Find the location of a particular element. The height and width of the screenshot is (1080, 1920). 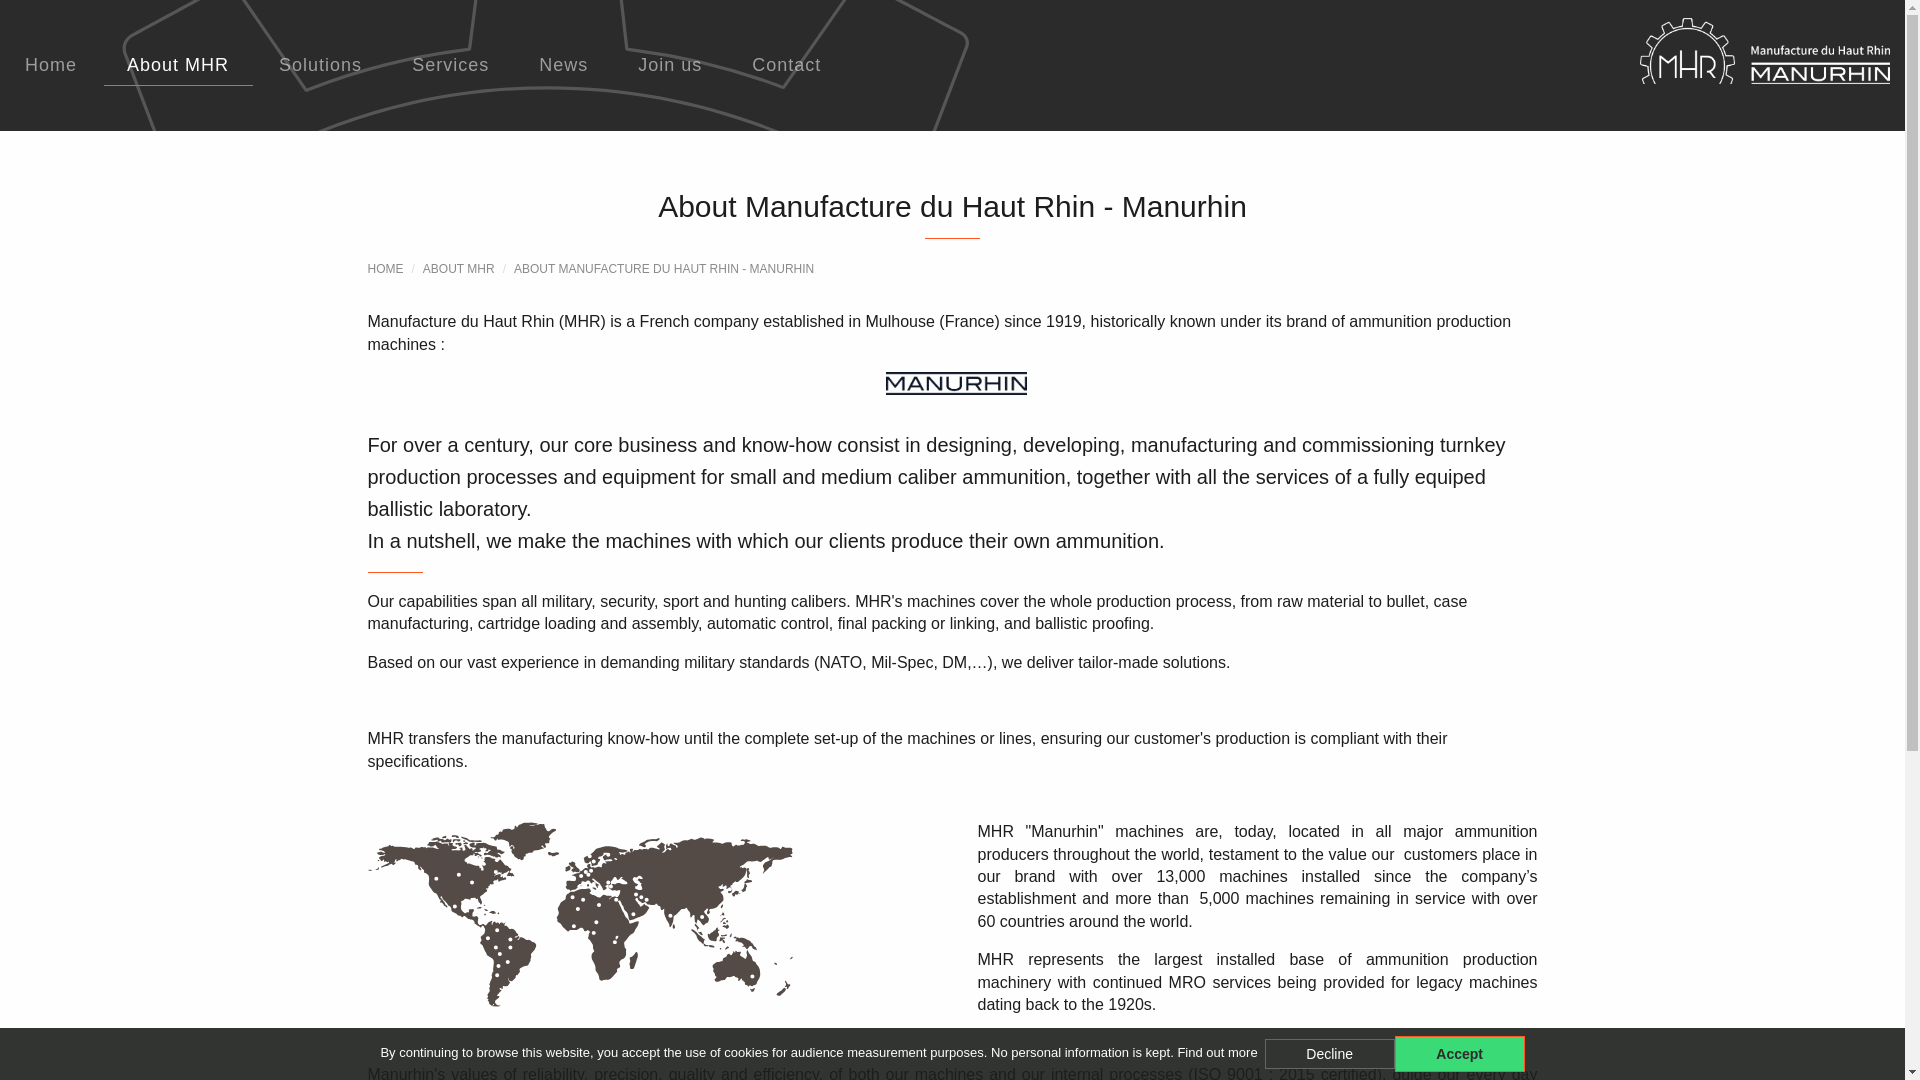

Find out more is located at coordinates (1216, 1052).